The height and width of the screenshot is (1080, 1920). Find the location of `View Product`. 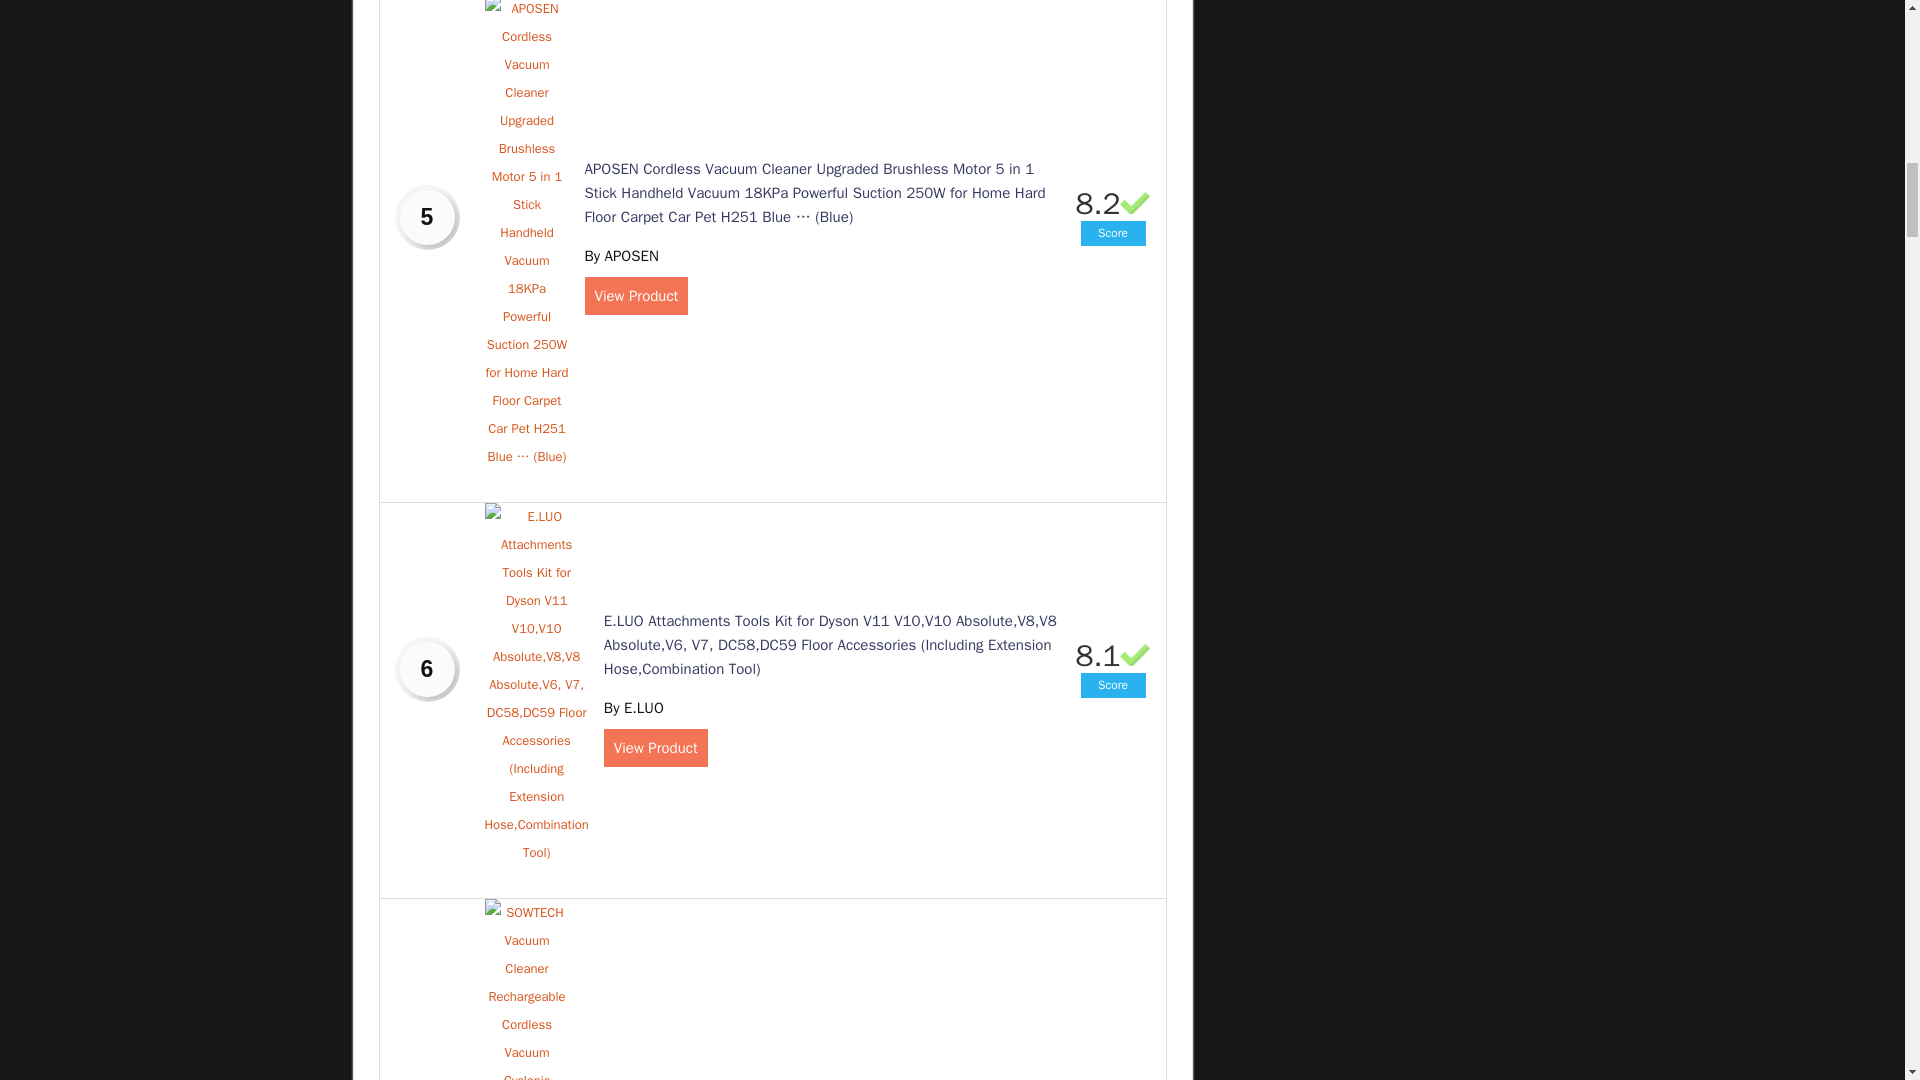

View Product is located at coordinates (656, 748).